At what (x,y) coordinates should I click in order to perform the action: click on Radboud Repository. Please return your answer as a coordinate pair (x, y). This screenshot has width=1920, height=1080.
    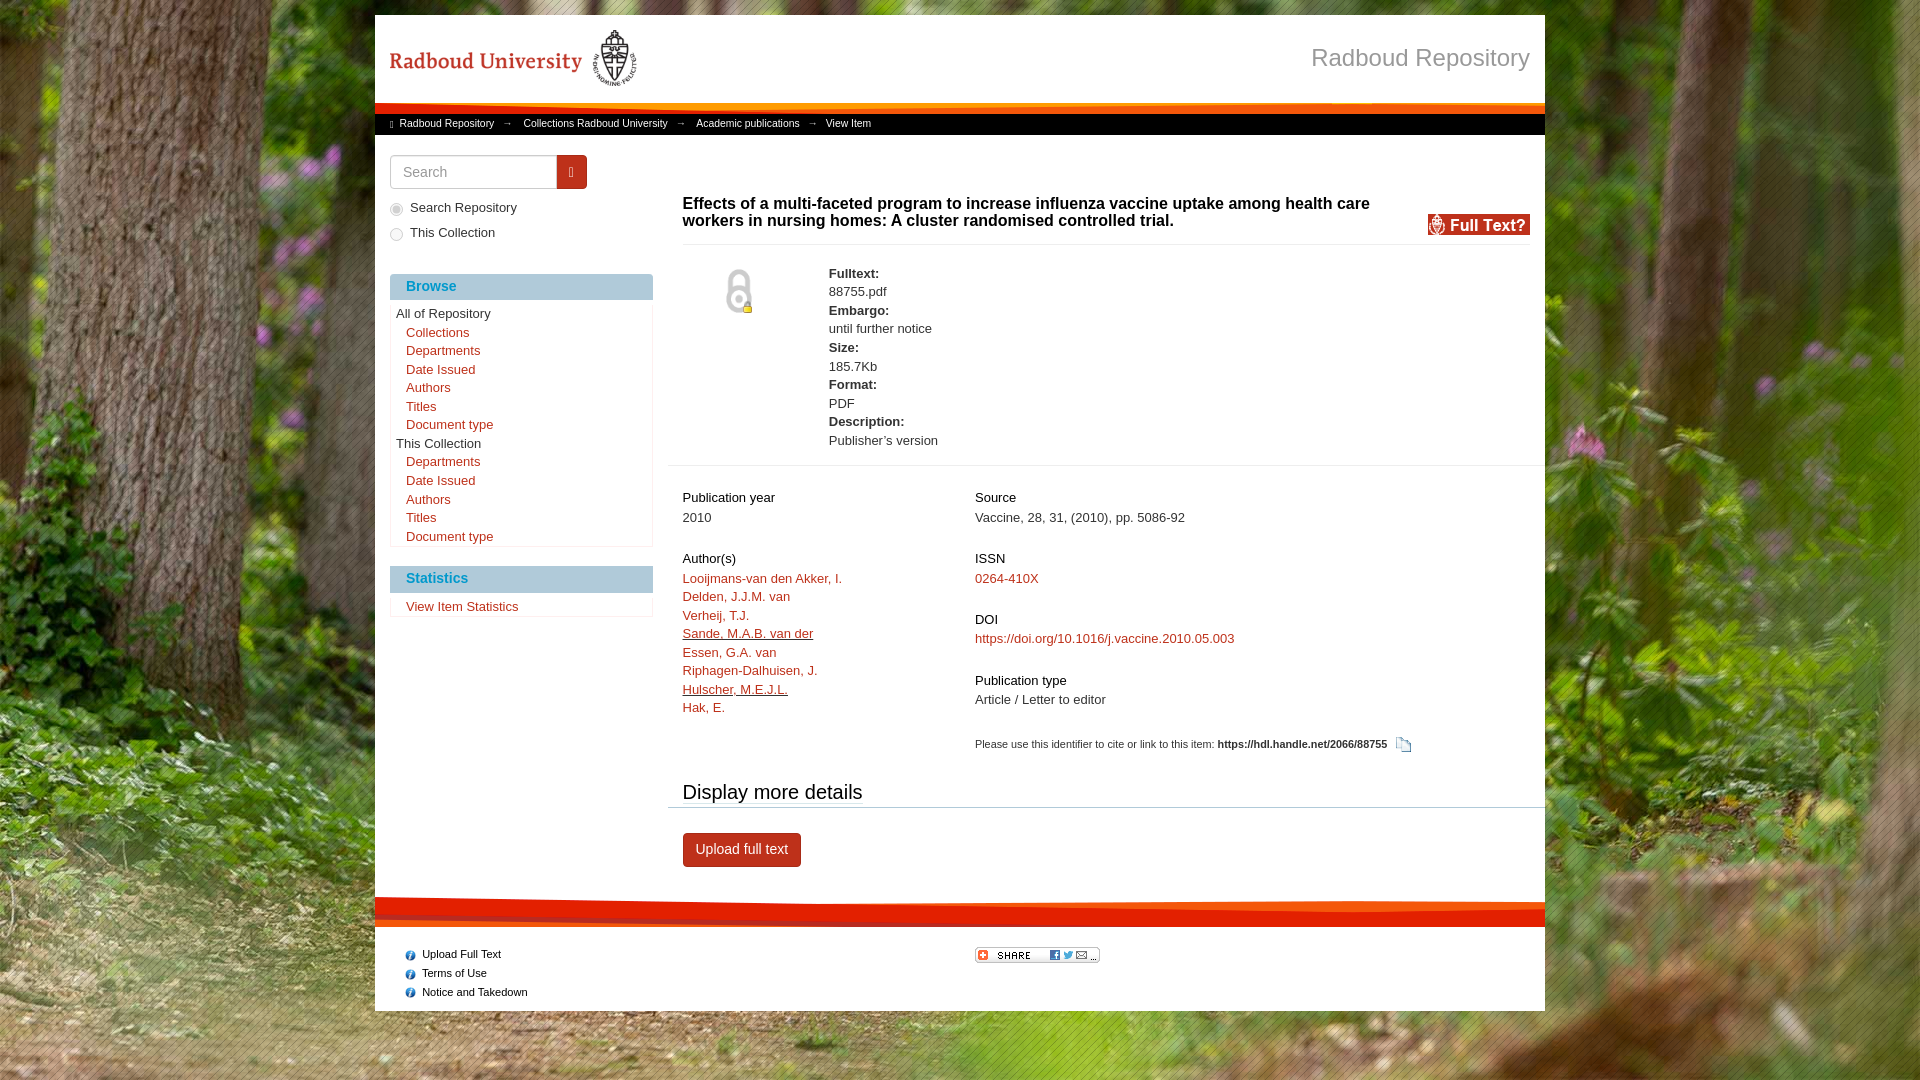
    Looking at the image, I should click on (1420, 56).